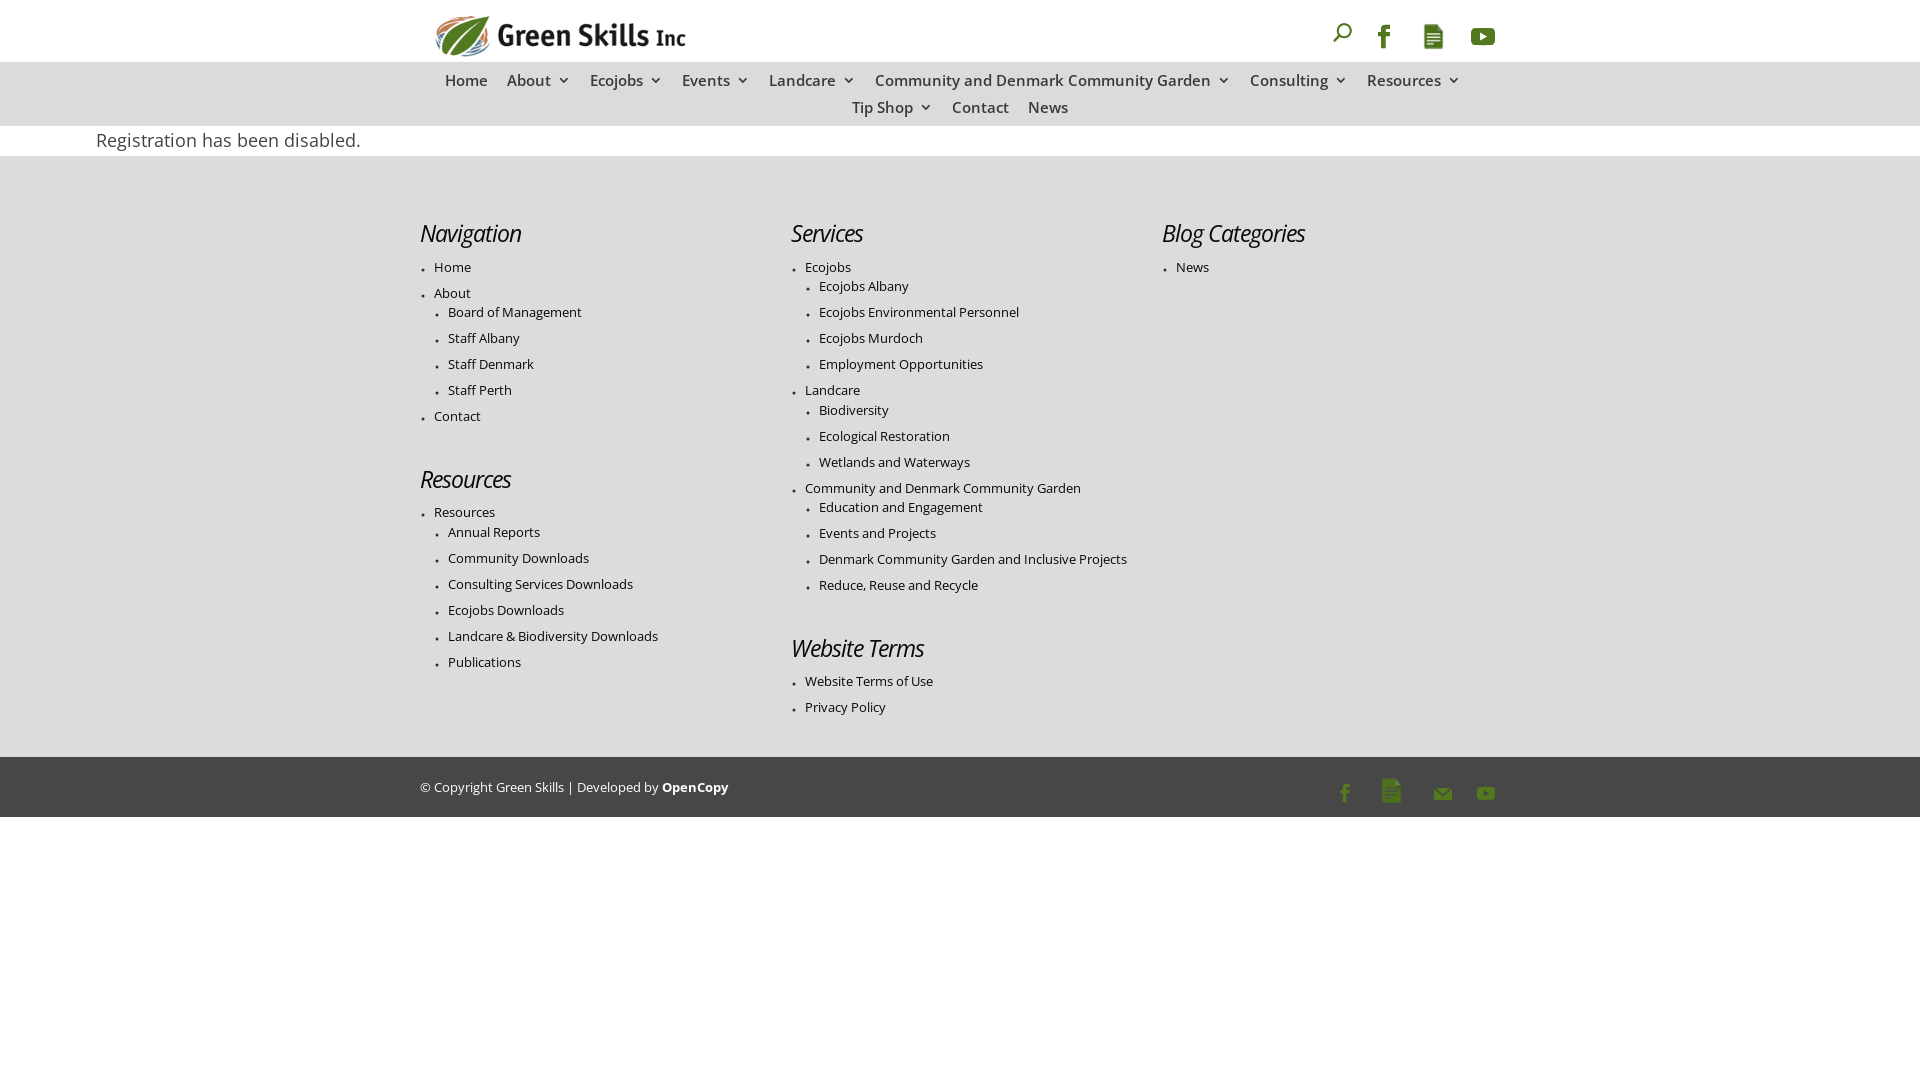 This screenshot has height=1080, width=1920. Describe the element at coordinates (716, 86) in the screenshot. I see `Events` at that location.